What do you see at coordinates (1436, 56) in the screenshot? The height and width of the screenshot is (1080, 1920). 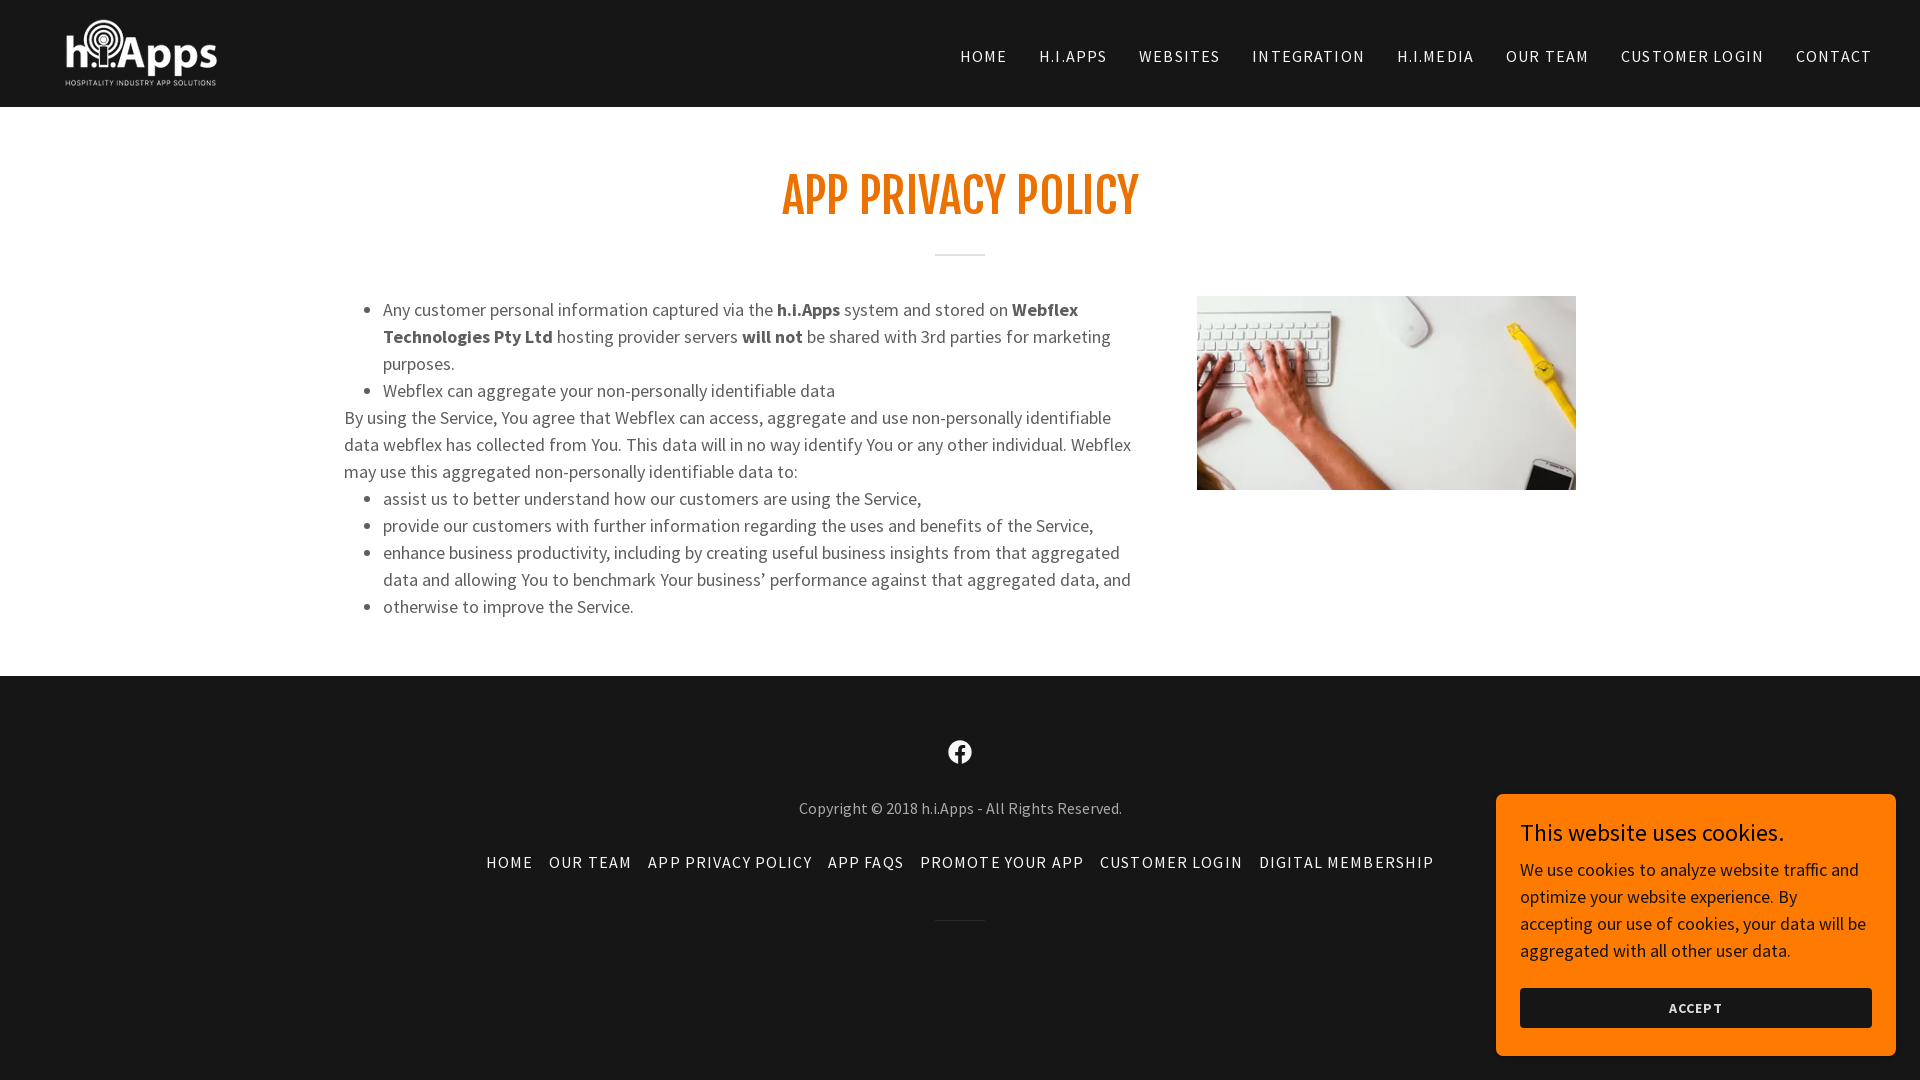 I see `H.I.MEDIA` at bounding box center [1436, 56].